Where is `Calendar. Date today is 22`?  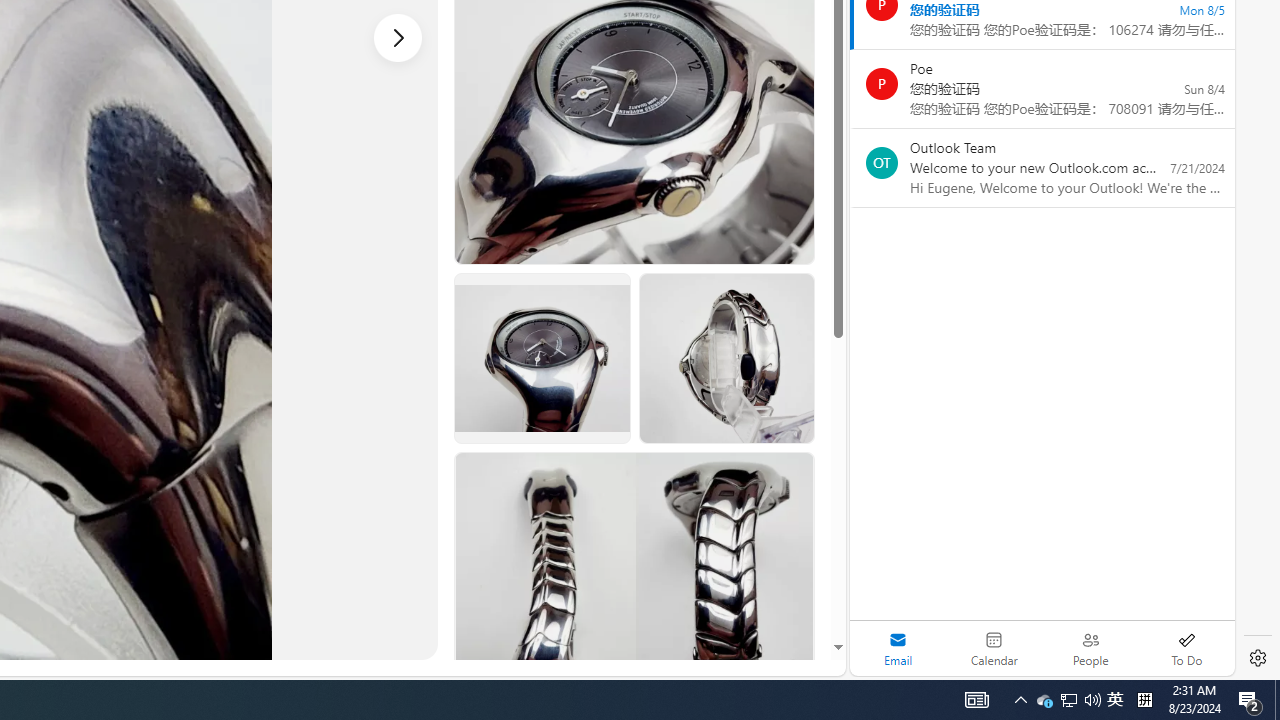 Calendar. Date today is 22 is located at coordinates (994, 648).